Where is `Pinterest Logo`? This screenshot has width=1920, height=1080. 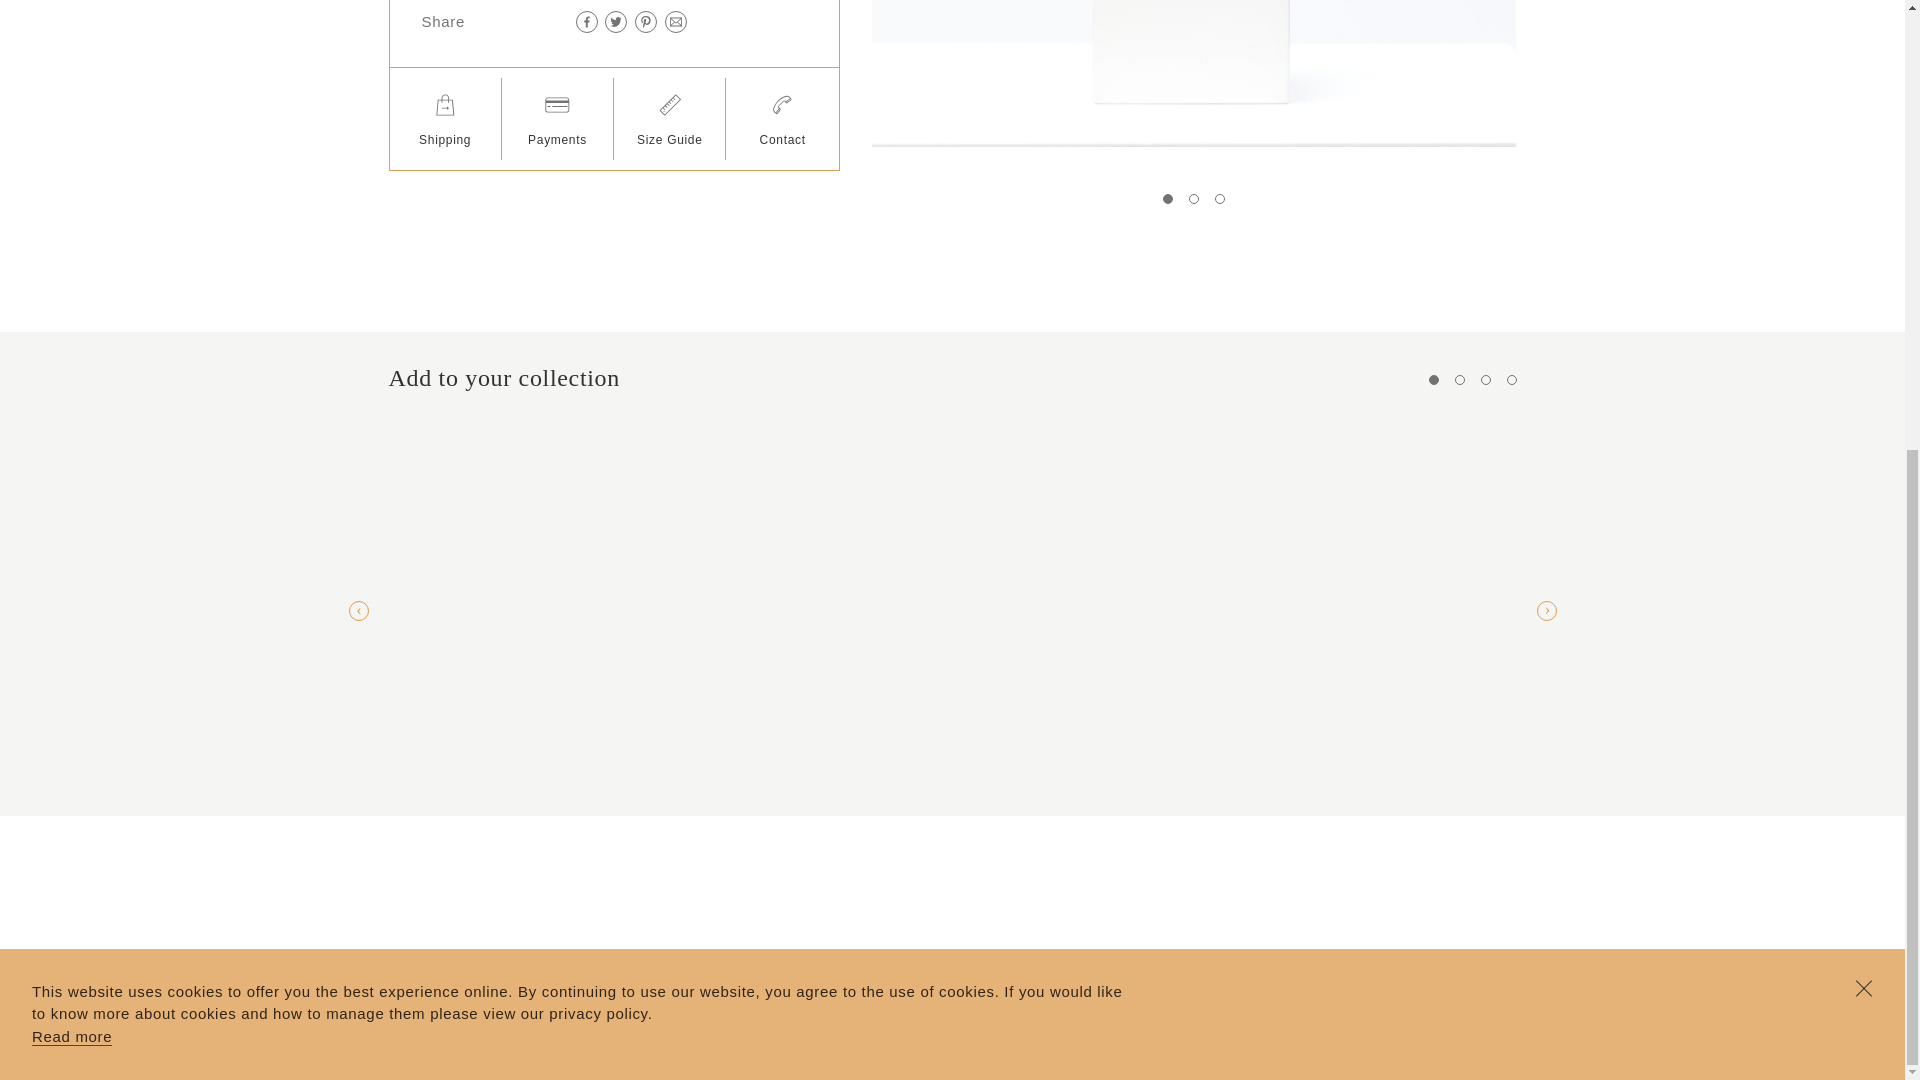 Pinterest Logo is located at coordinates (646, 22).